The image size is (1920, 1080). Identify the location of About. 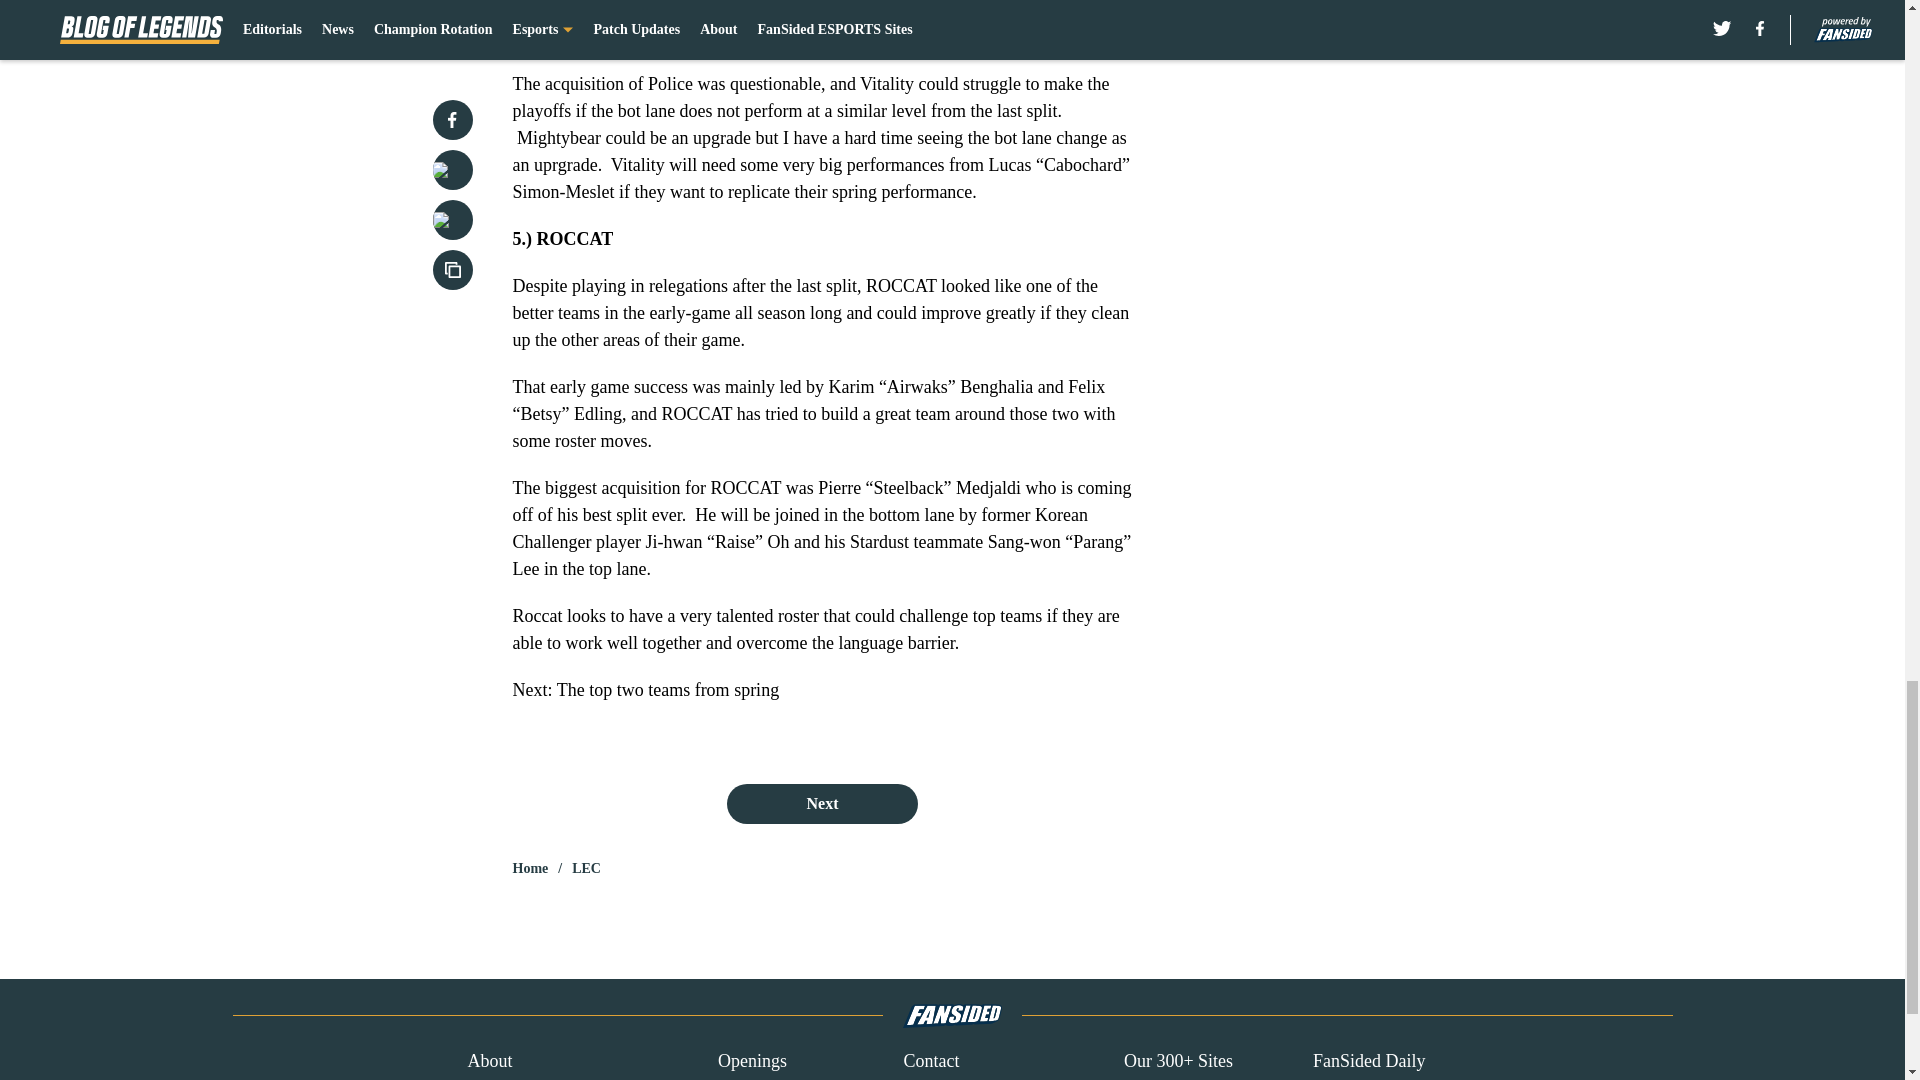
(489, 1060).